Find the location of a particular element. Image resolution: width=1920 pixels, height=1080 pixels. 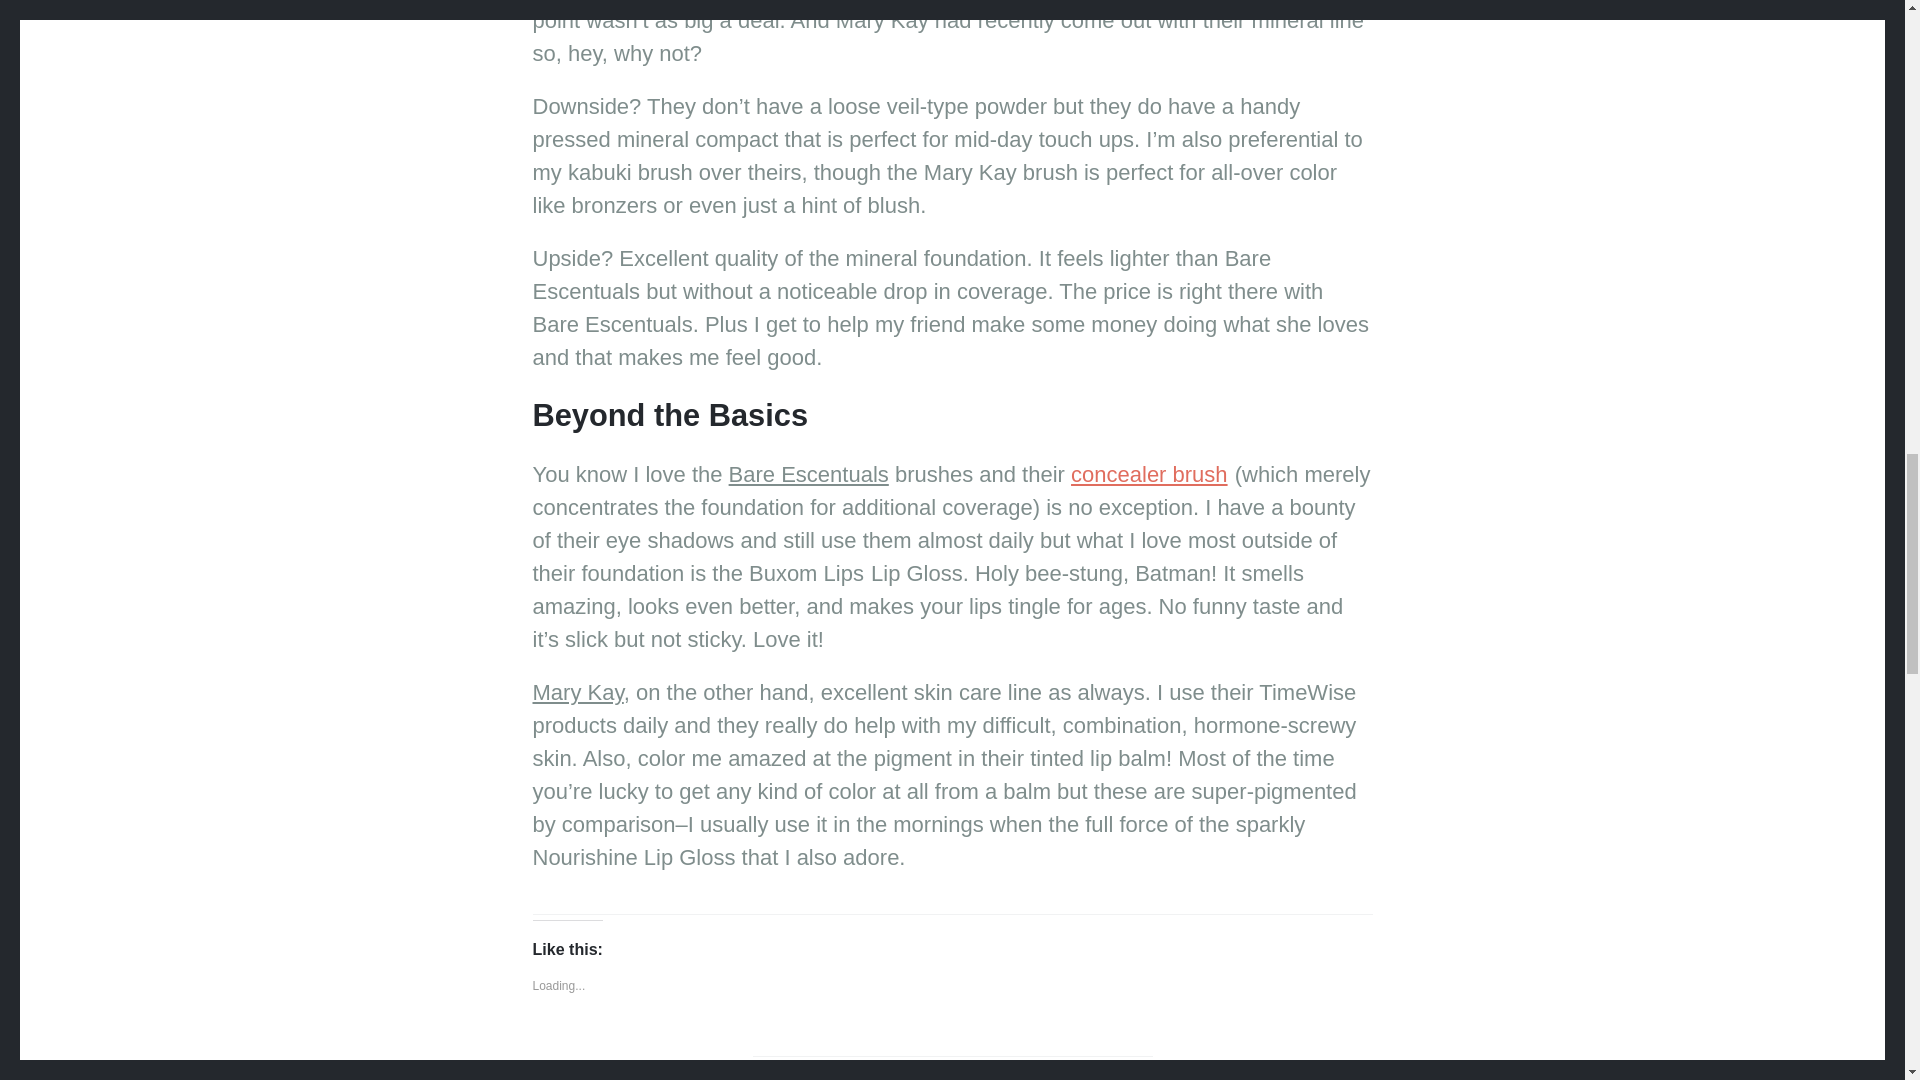

foundation is located at coordinates (1050, 1078).